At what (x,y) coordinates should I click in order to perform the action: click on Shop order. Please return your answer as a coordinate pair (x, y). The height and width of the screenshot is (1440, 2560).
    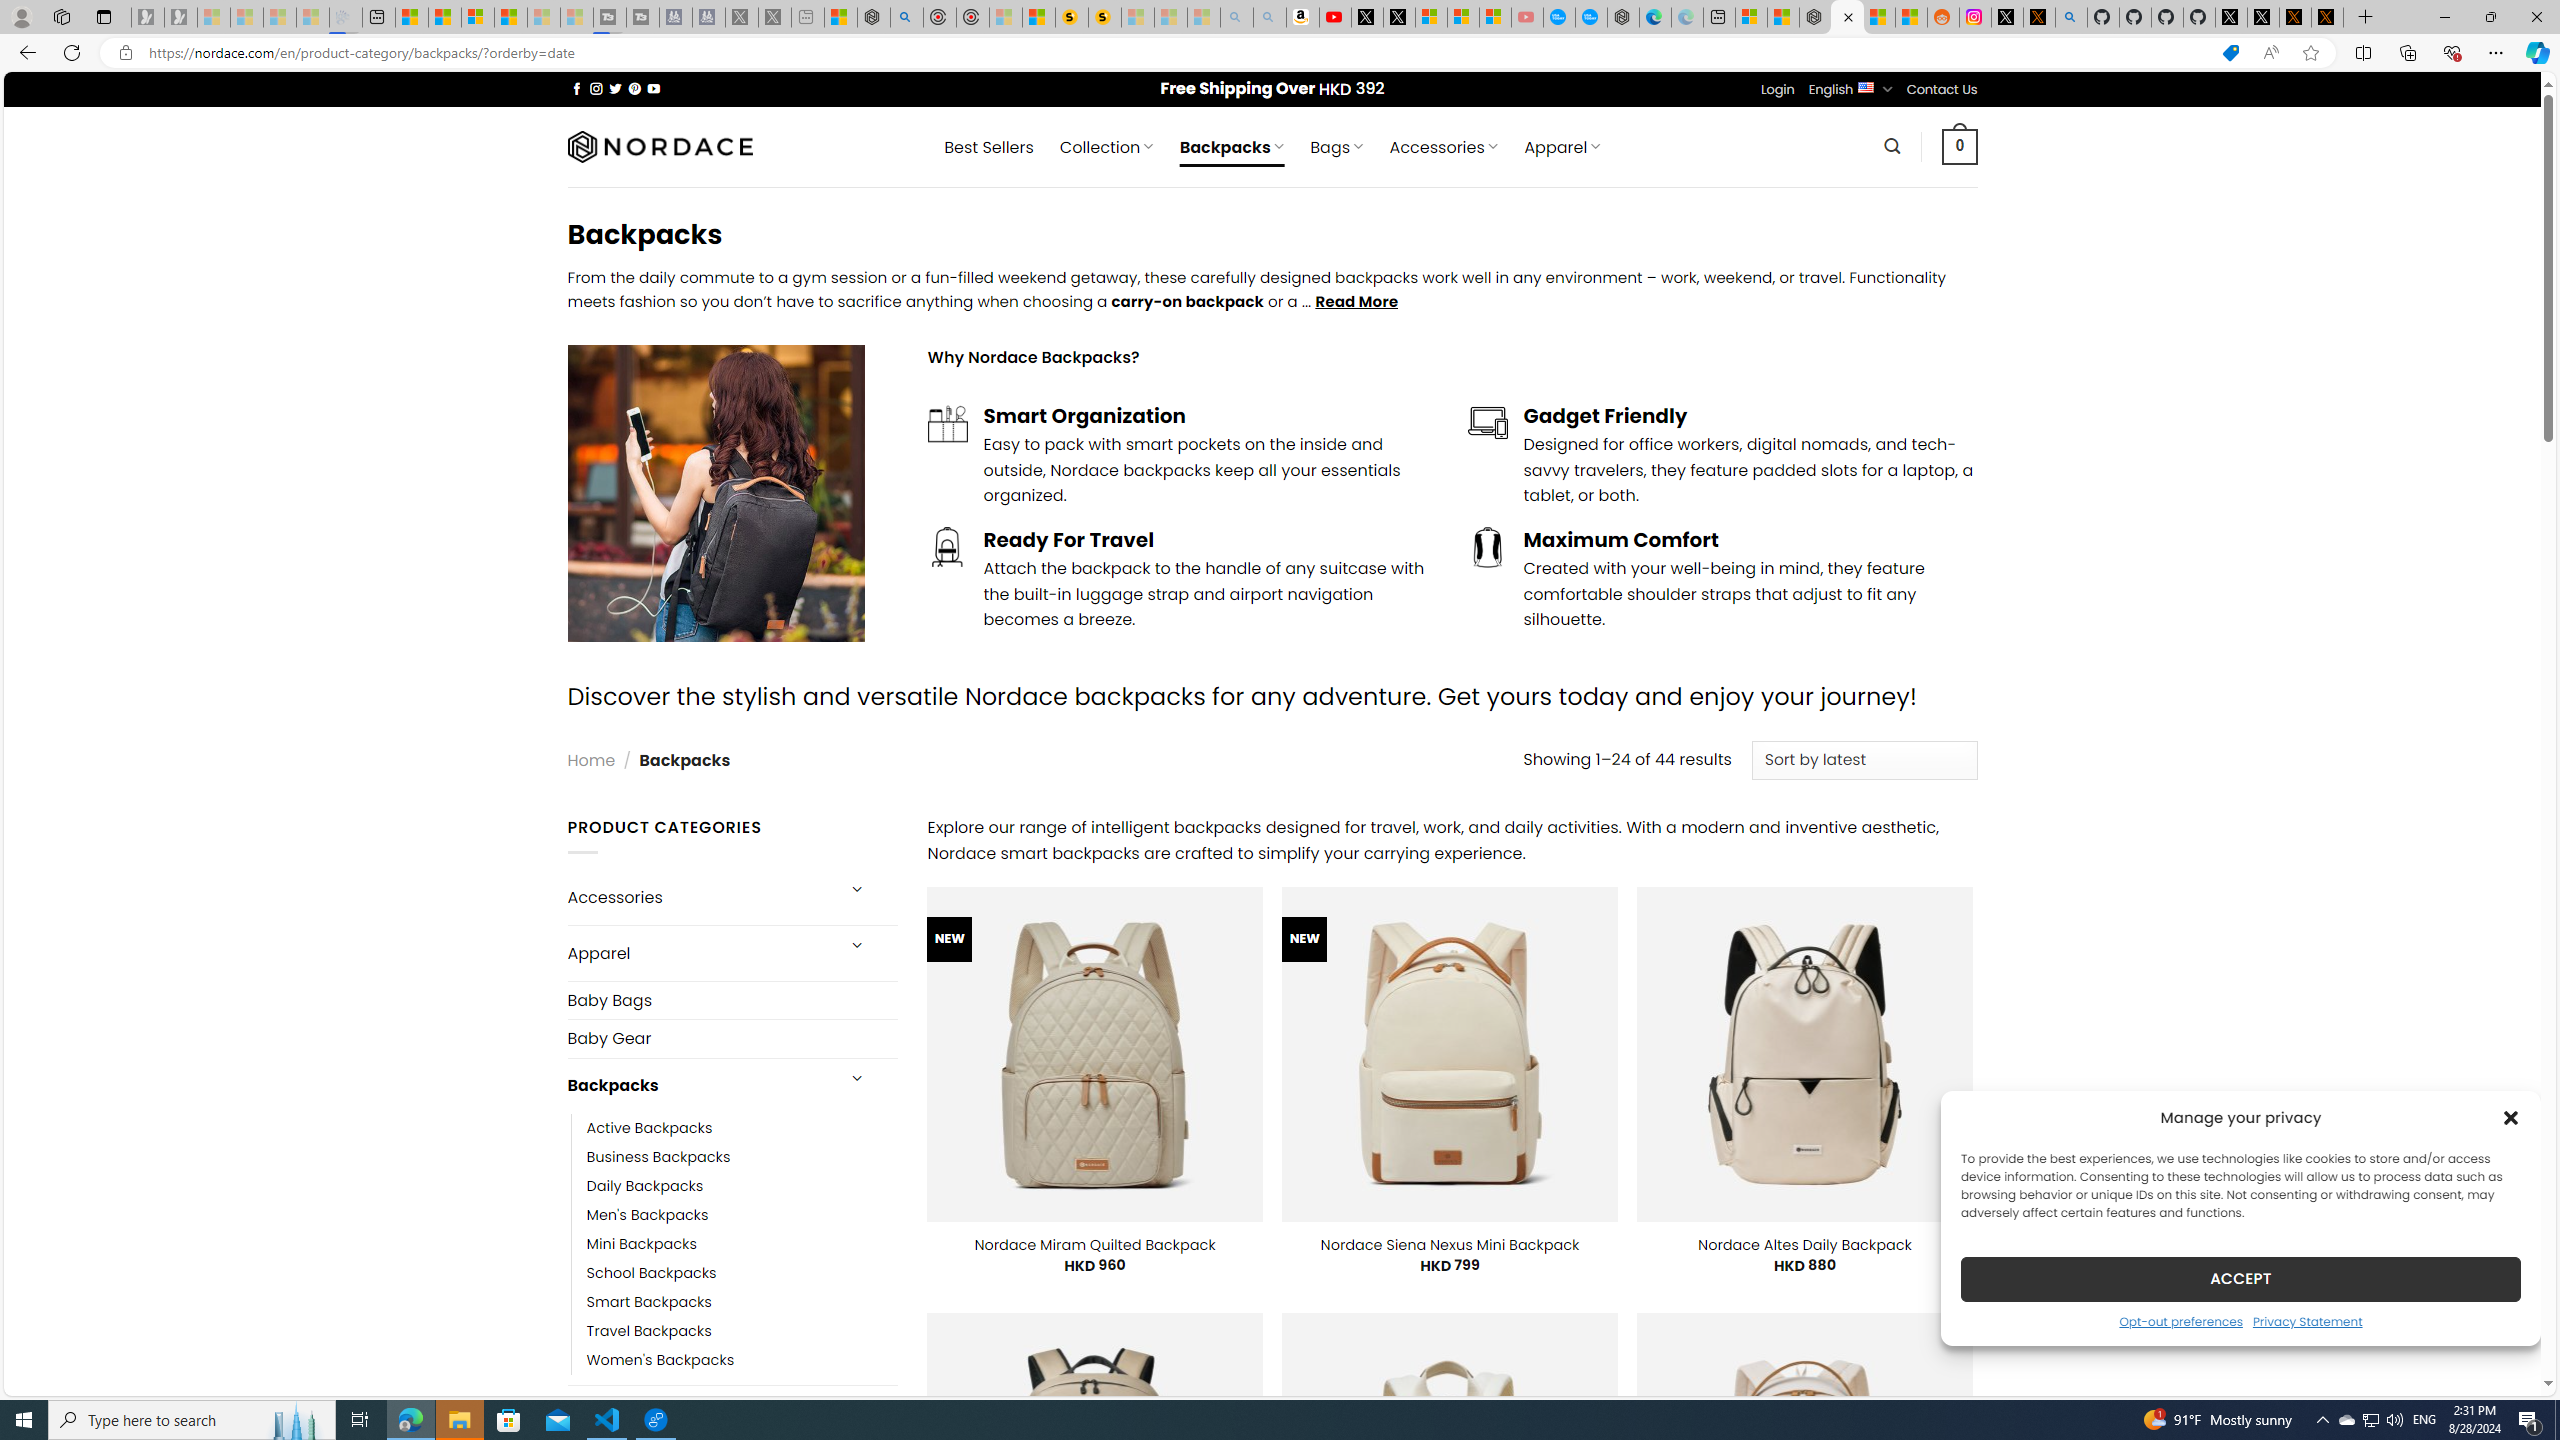
    Looking at the image, I should click on (1864, 760).